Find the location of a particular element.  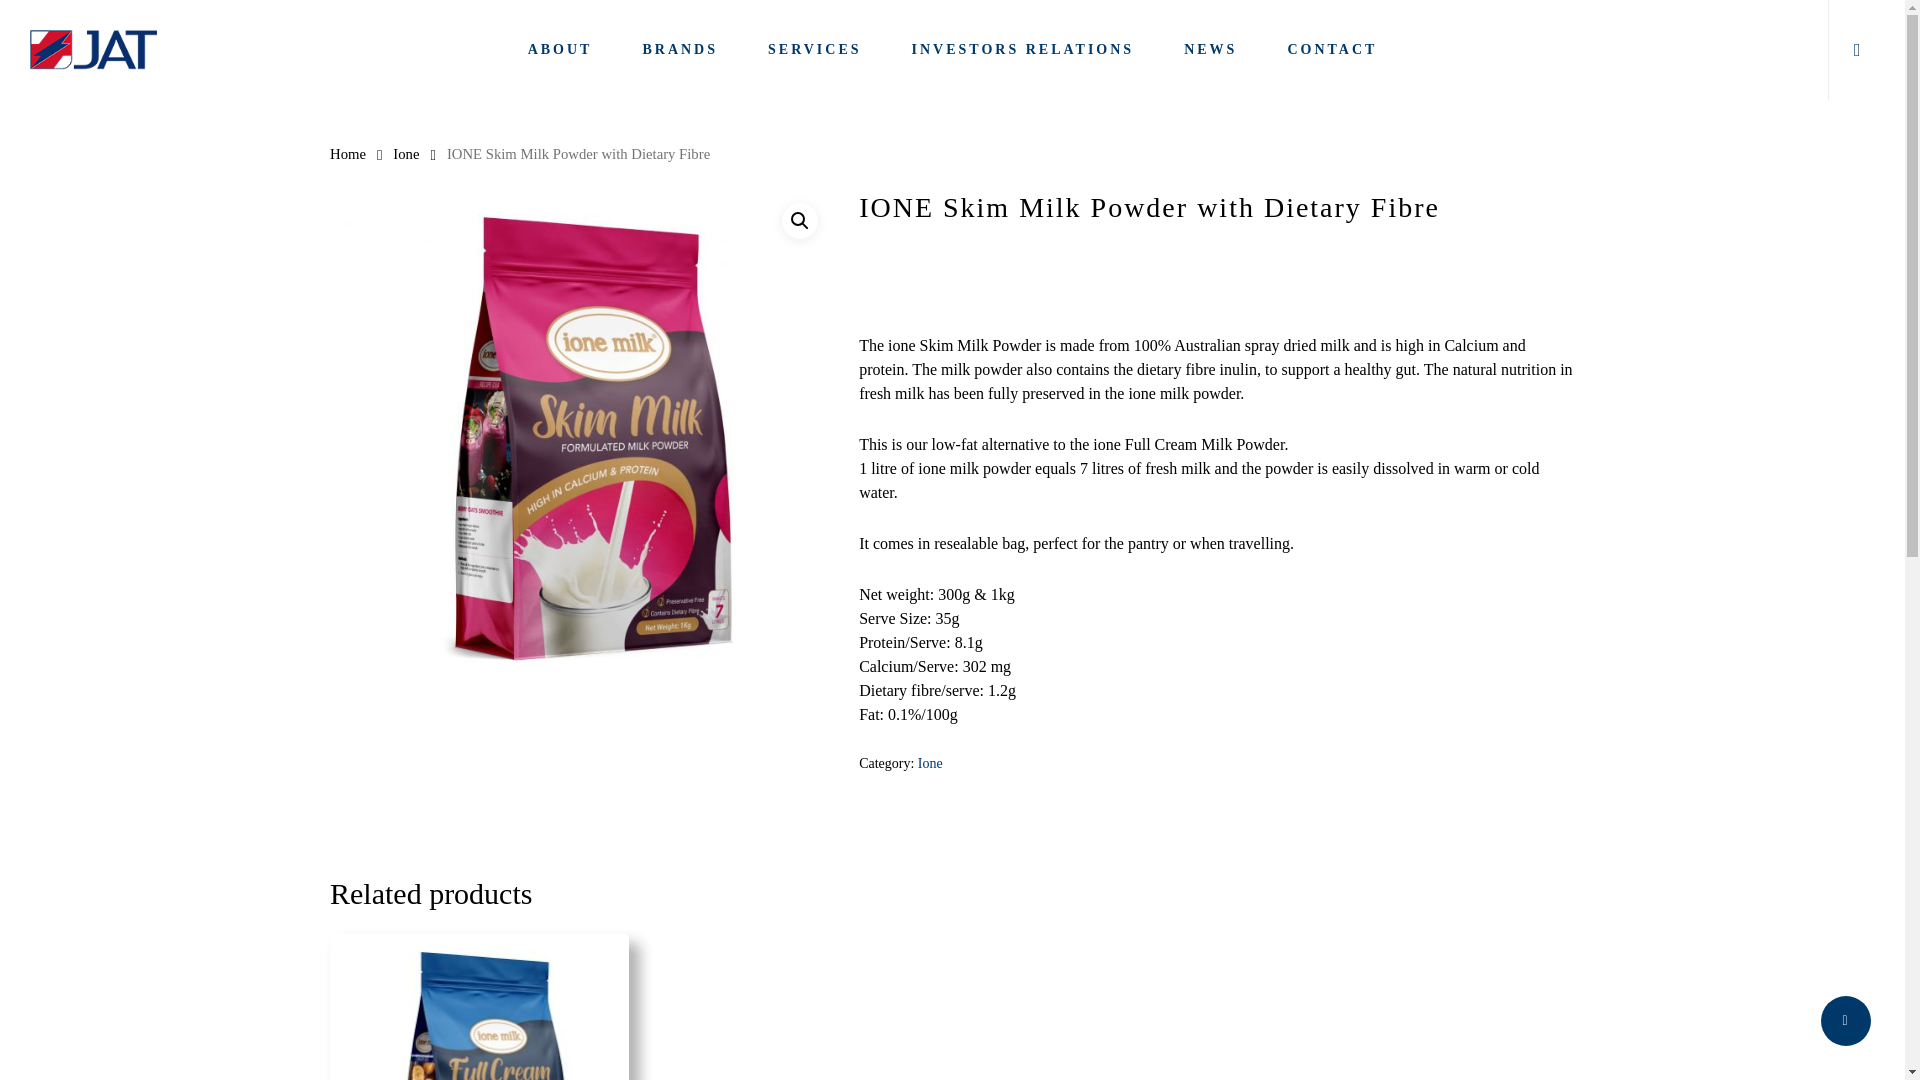

Ione is located at coordinates (930, 763).